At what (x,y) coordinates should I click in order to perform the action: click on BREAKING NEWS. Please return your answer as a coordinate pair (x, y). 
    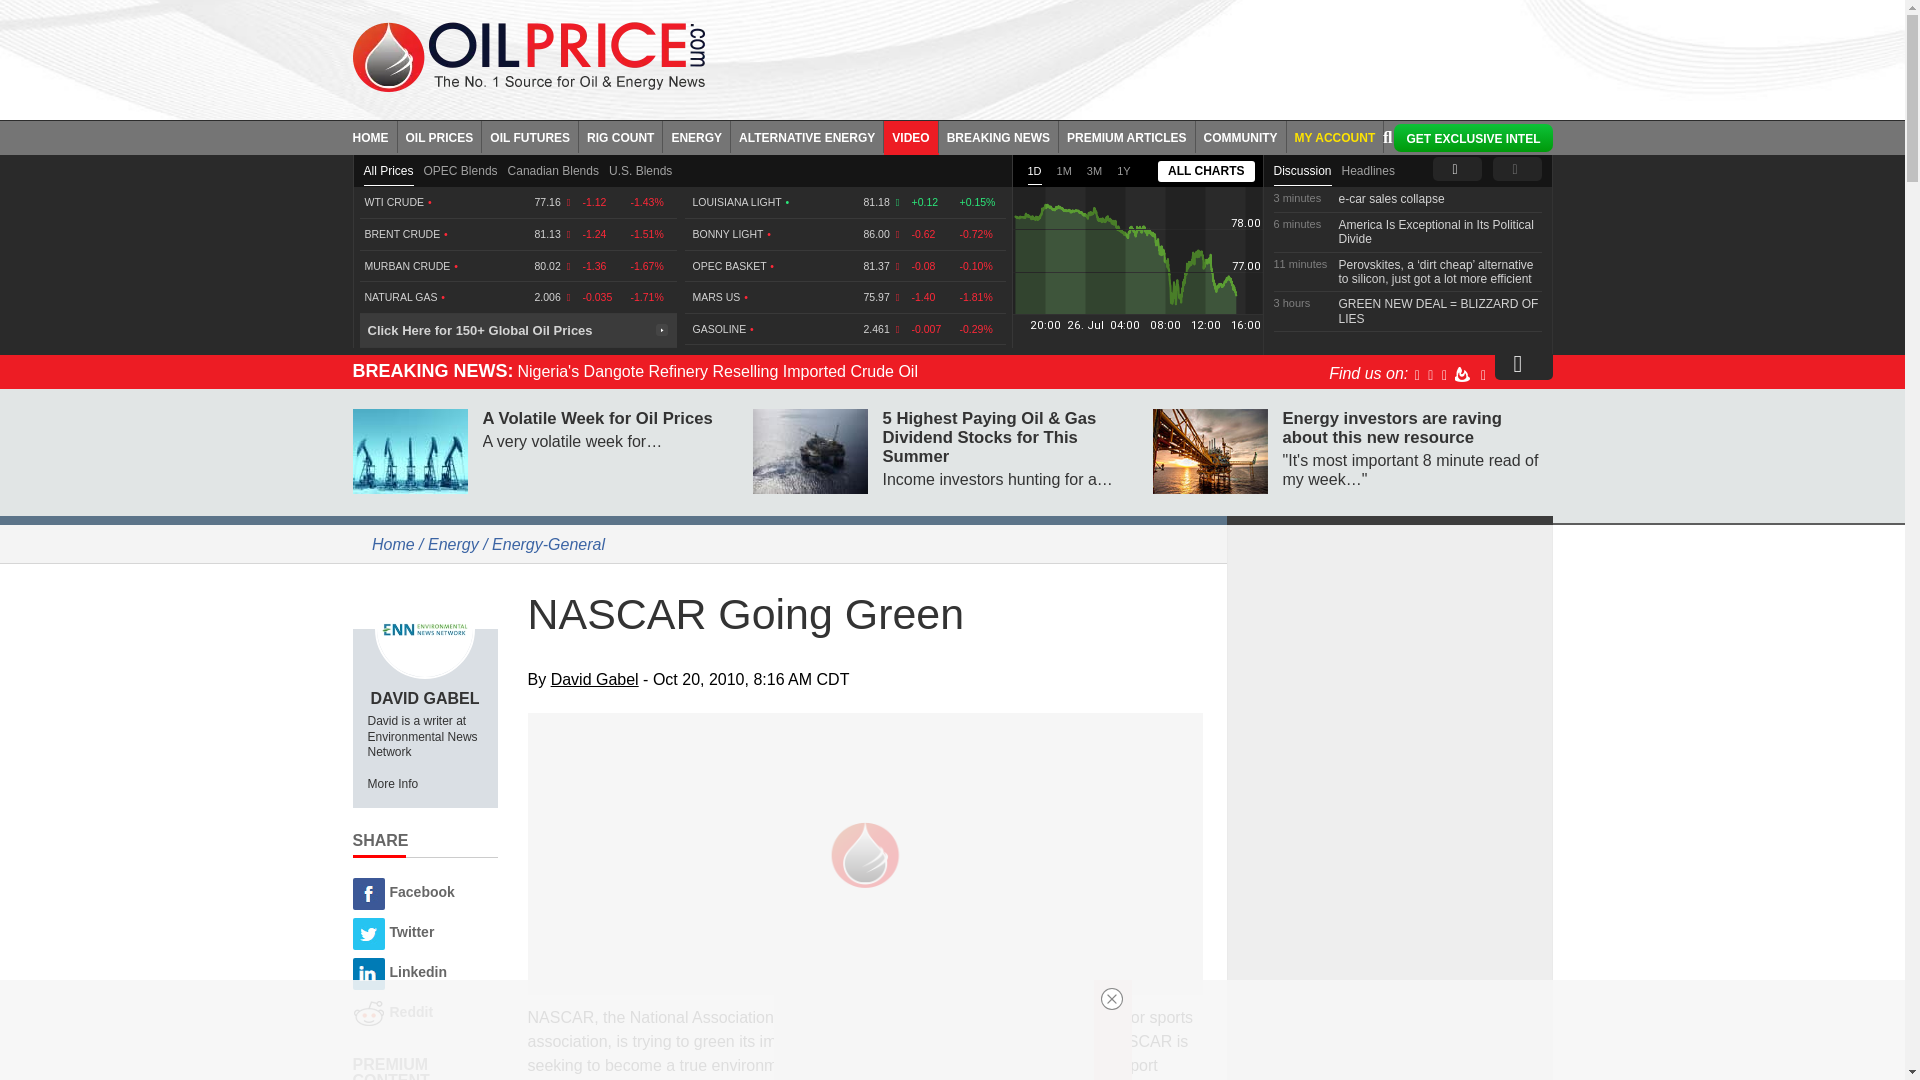
    Looking at the image, I should click on (998, 136).